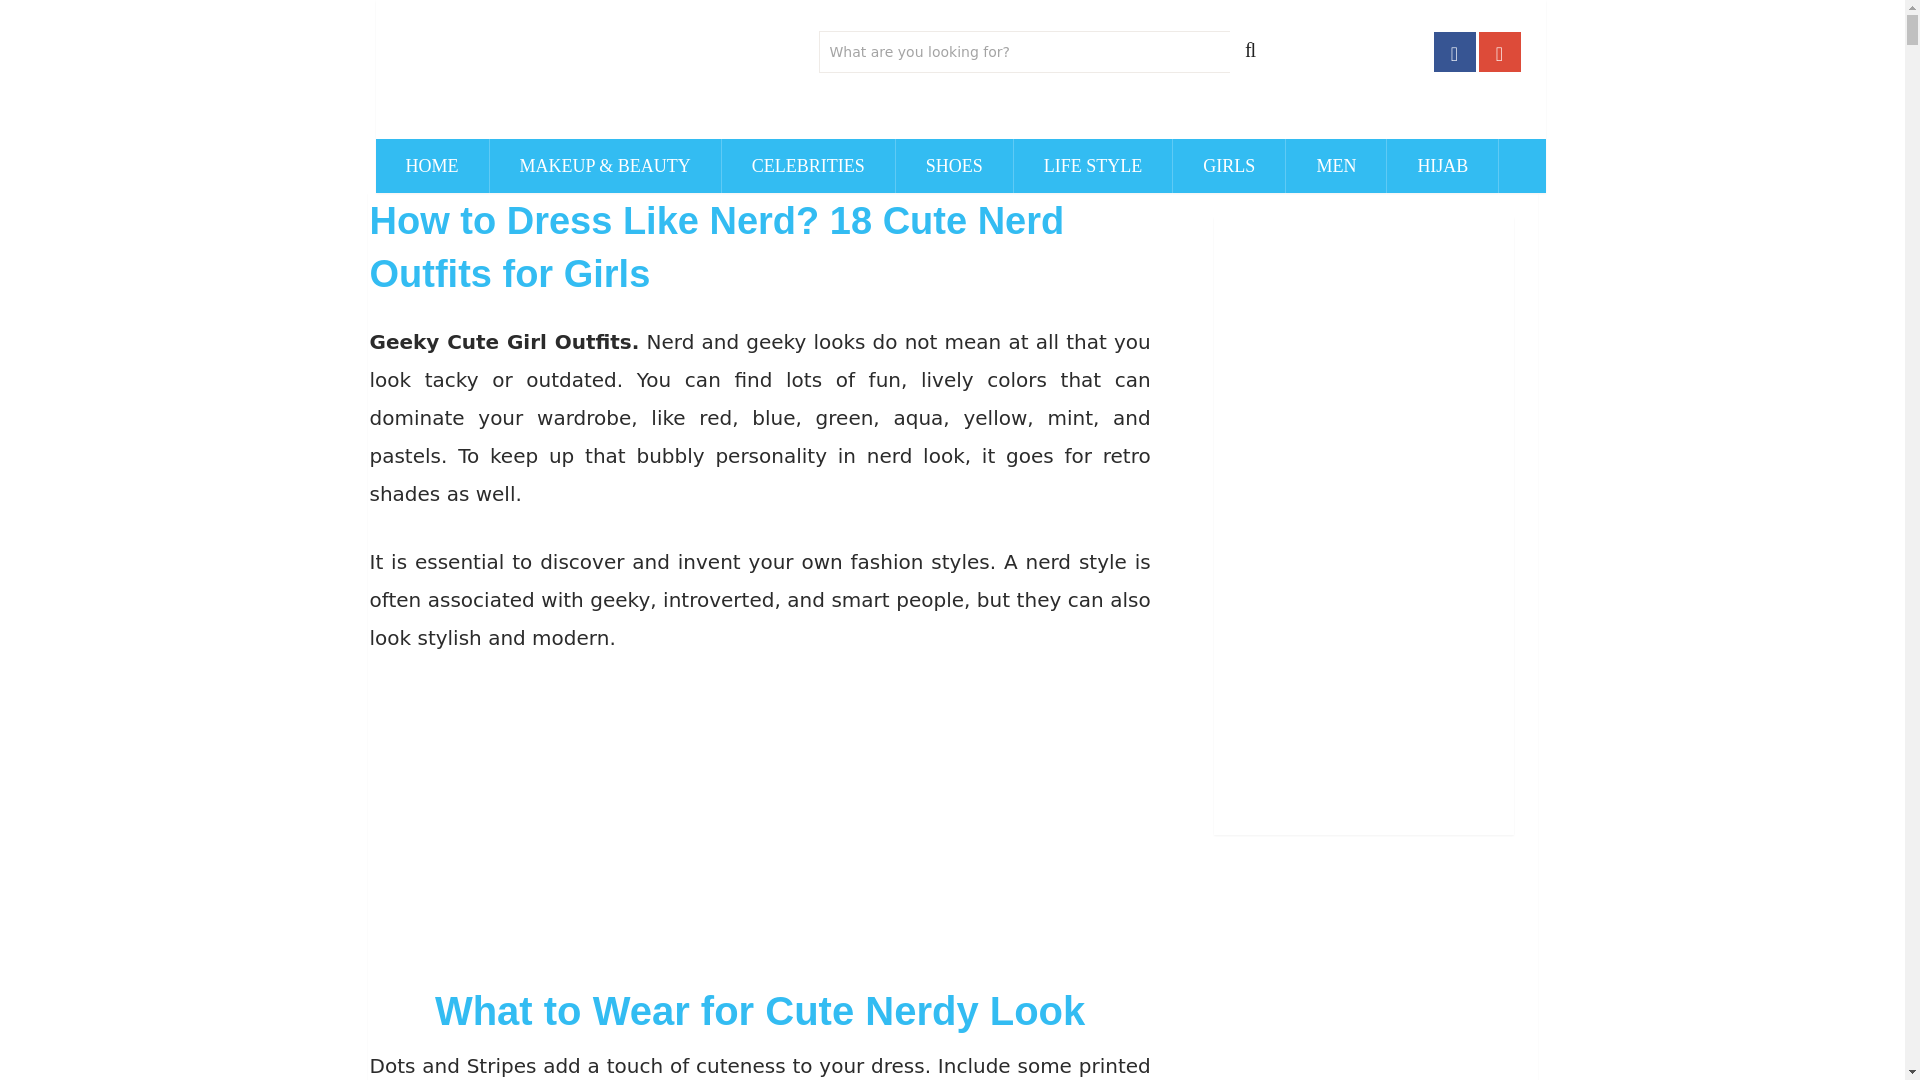 The width and height of the screenshot is (1920, 1080). I want to click on GIRLS, so click(1228, 166).